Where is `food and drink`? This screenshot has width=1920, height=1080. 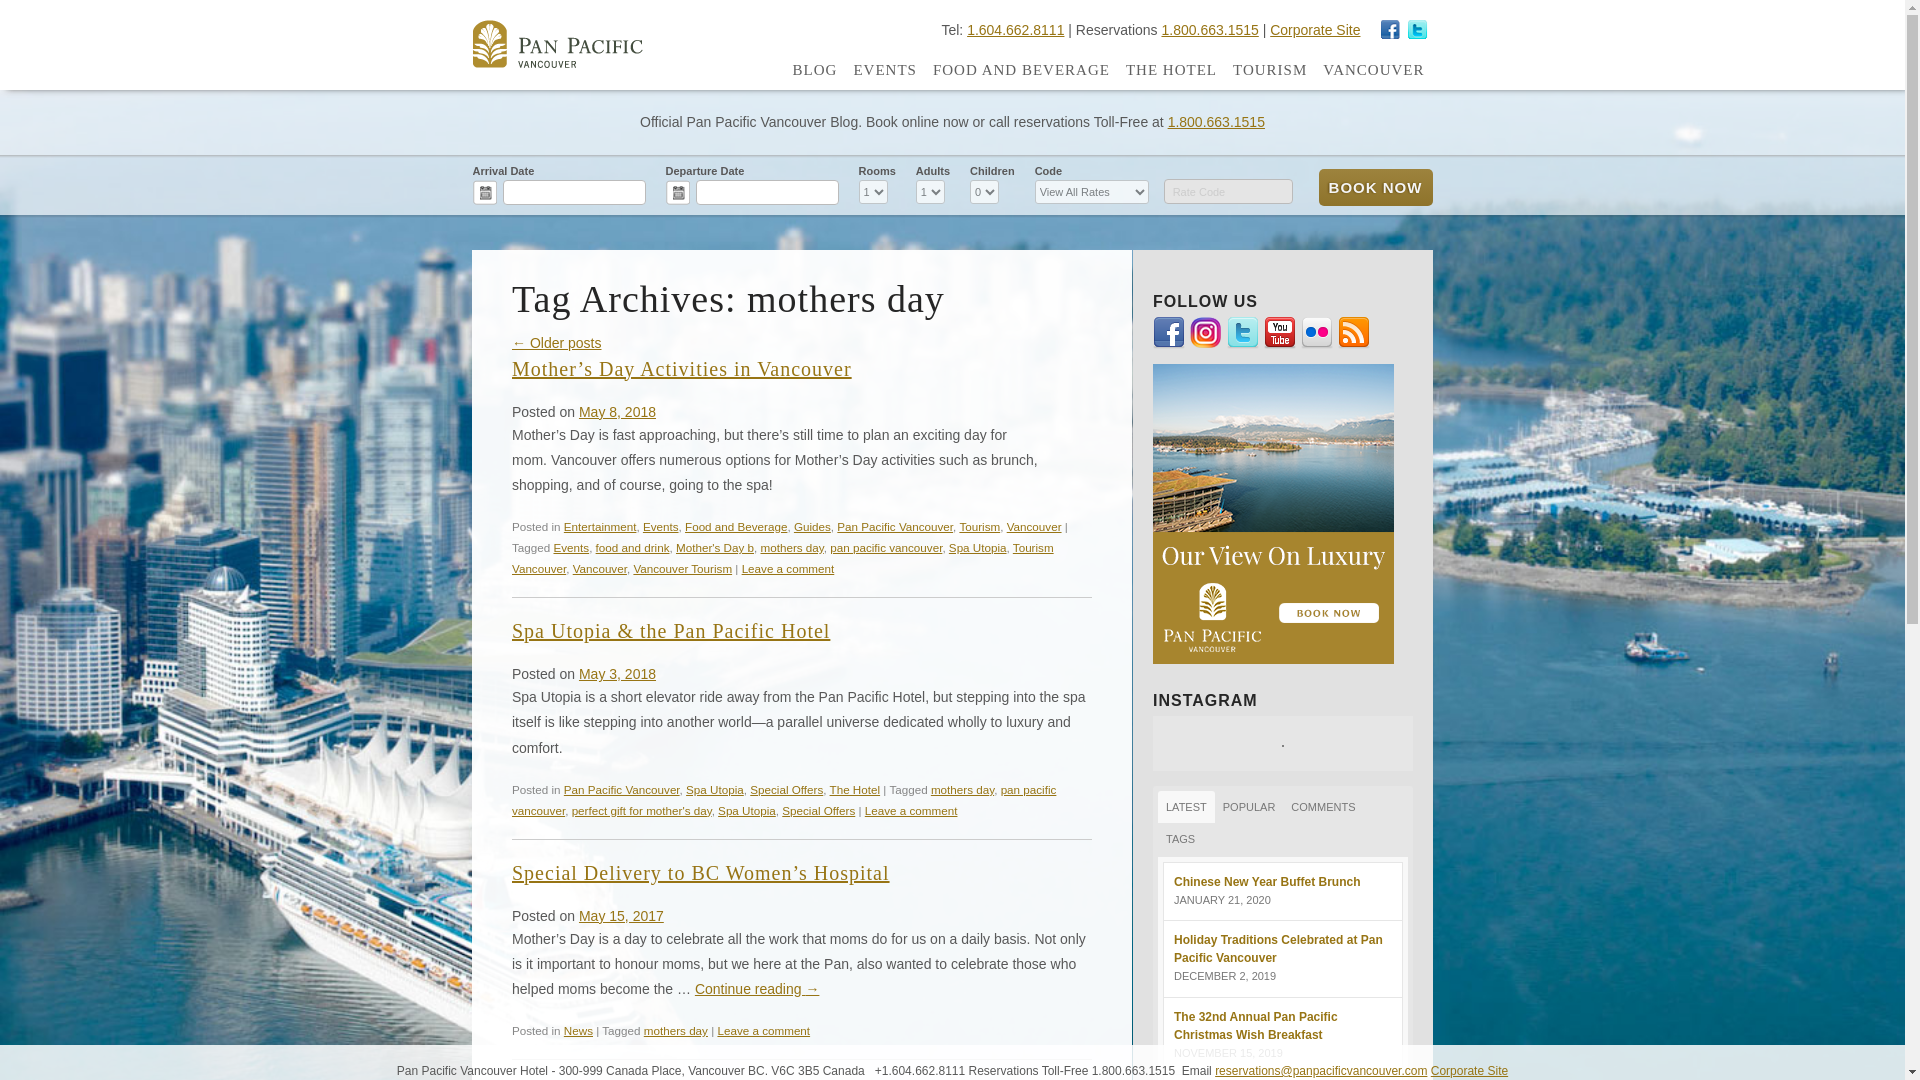
food and drink is located at coordinates (632, 548).